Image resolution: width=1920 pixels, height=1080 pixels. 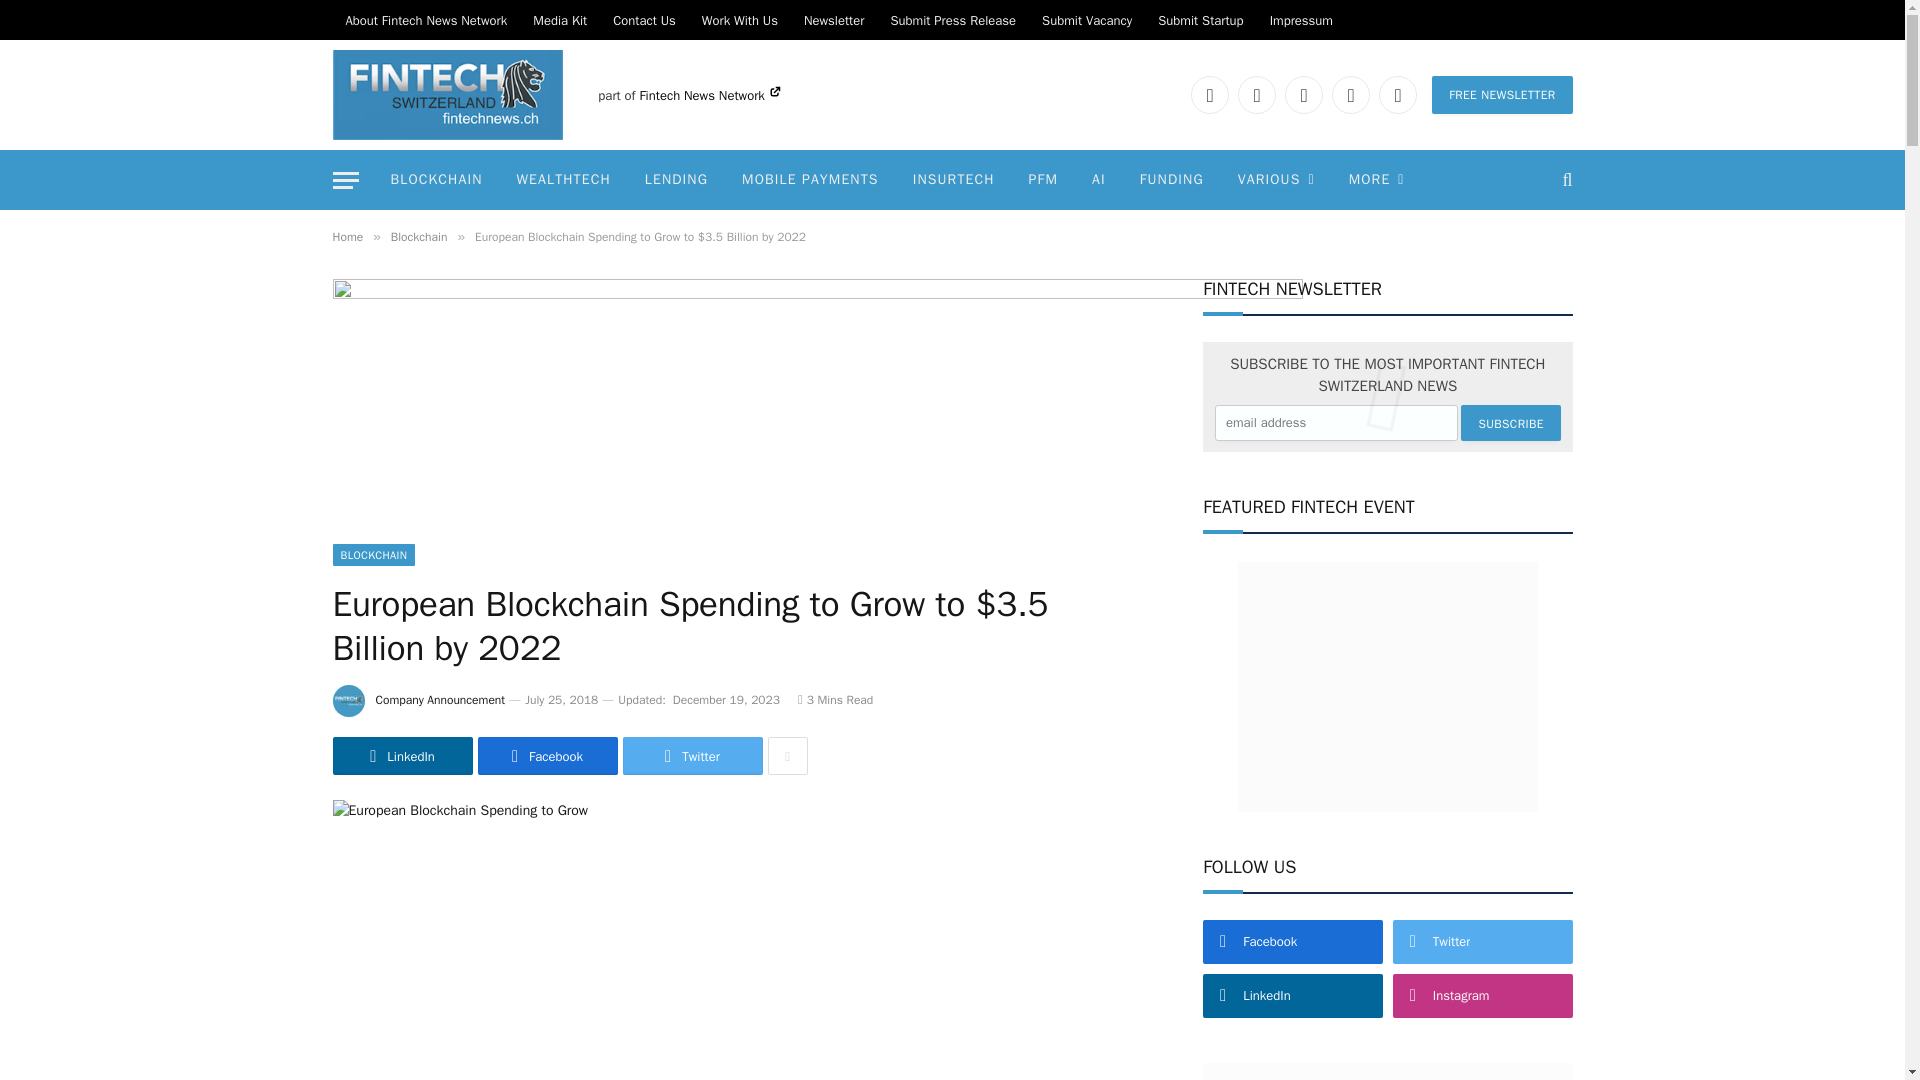 I want to click on Facebook, so click(x=1209, y=94).